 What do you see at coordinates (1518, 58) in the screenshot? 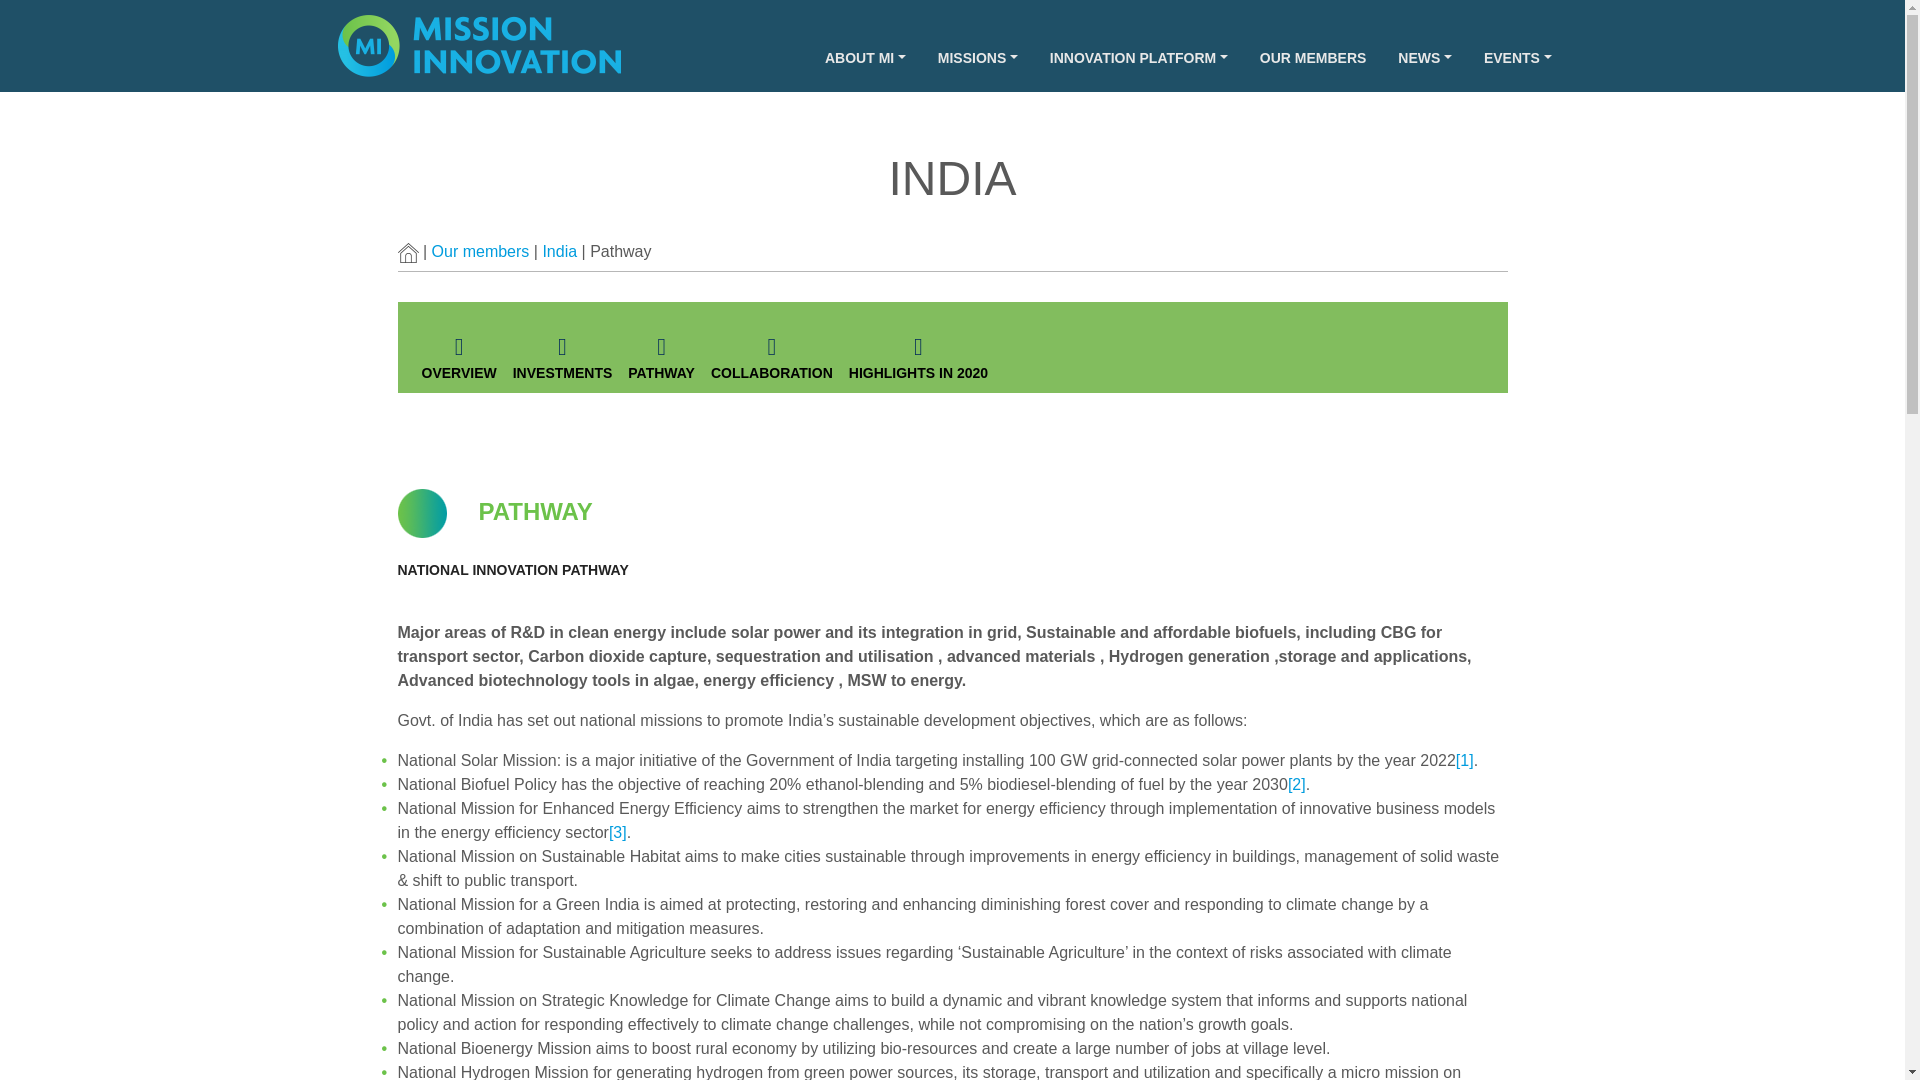
I see `EVENTS` at bounding box center [1518, 58].